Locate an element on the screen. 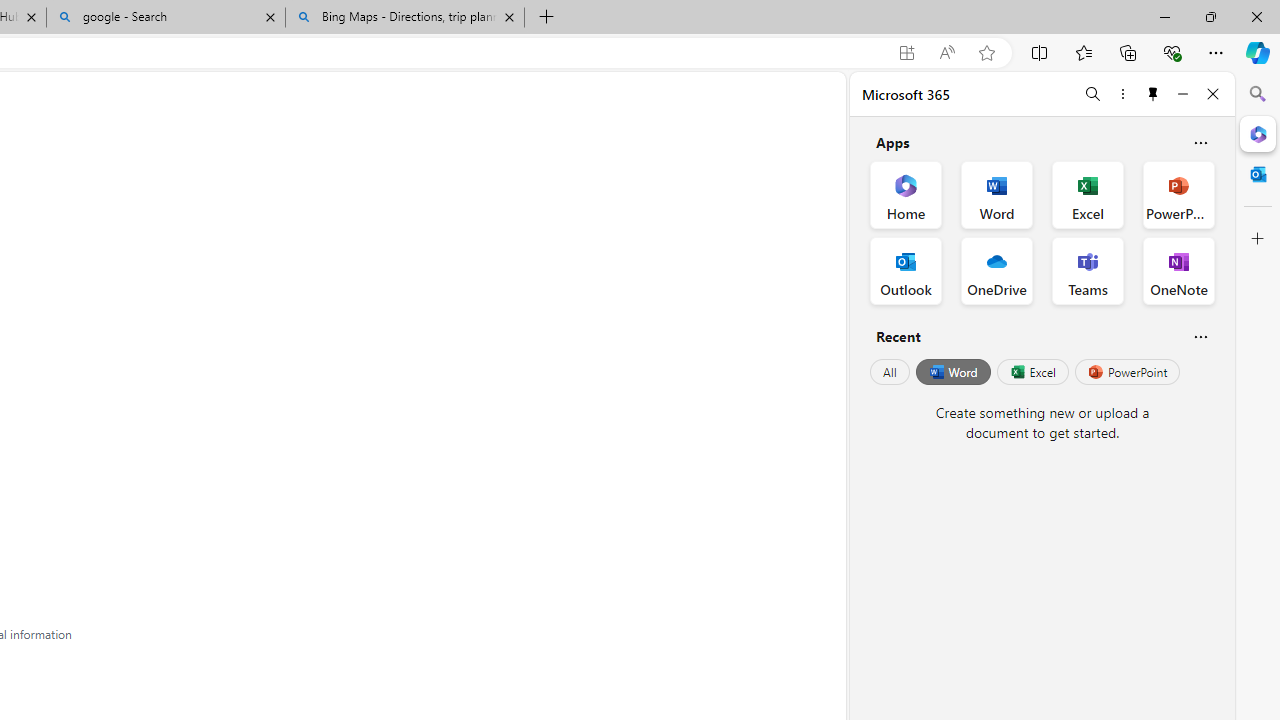 The height and width of the screenshot is (720, 1280). More options is located at coordinates (1122, 94).